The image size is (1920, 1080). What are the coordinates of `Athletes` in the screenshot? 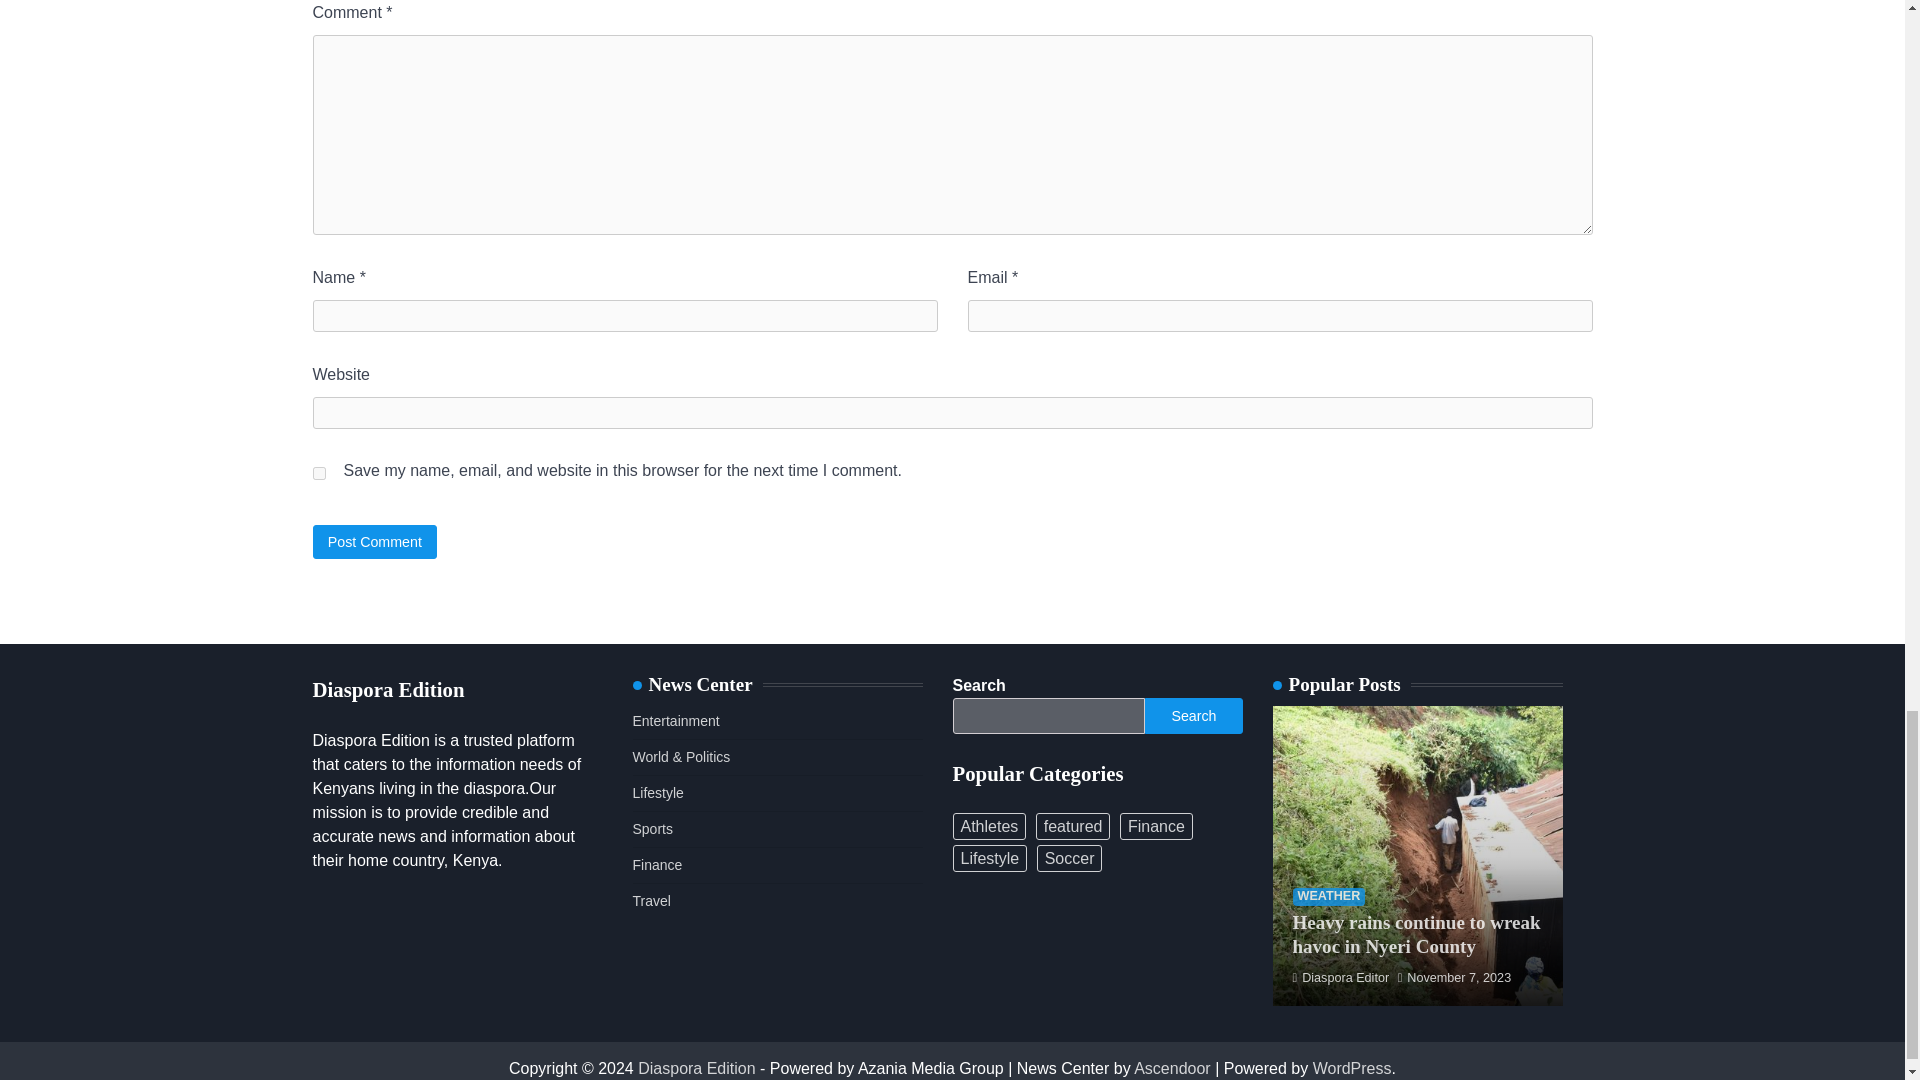 It's located at (988, 826).